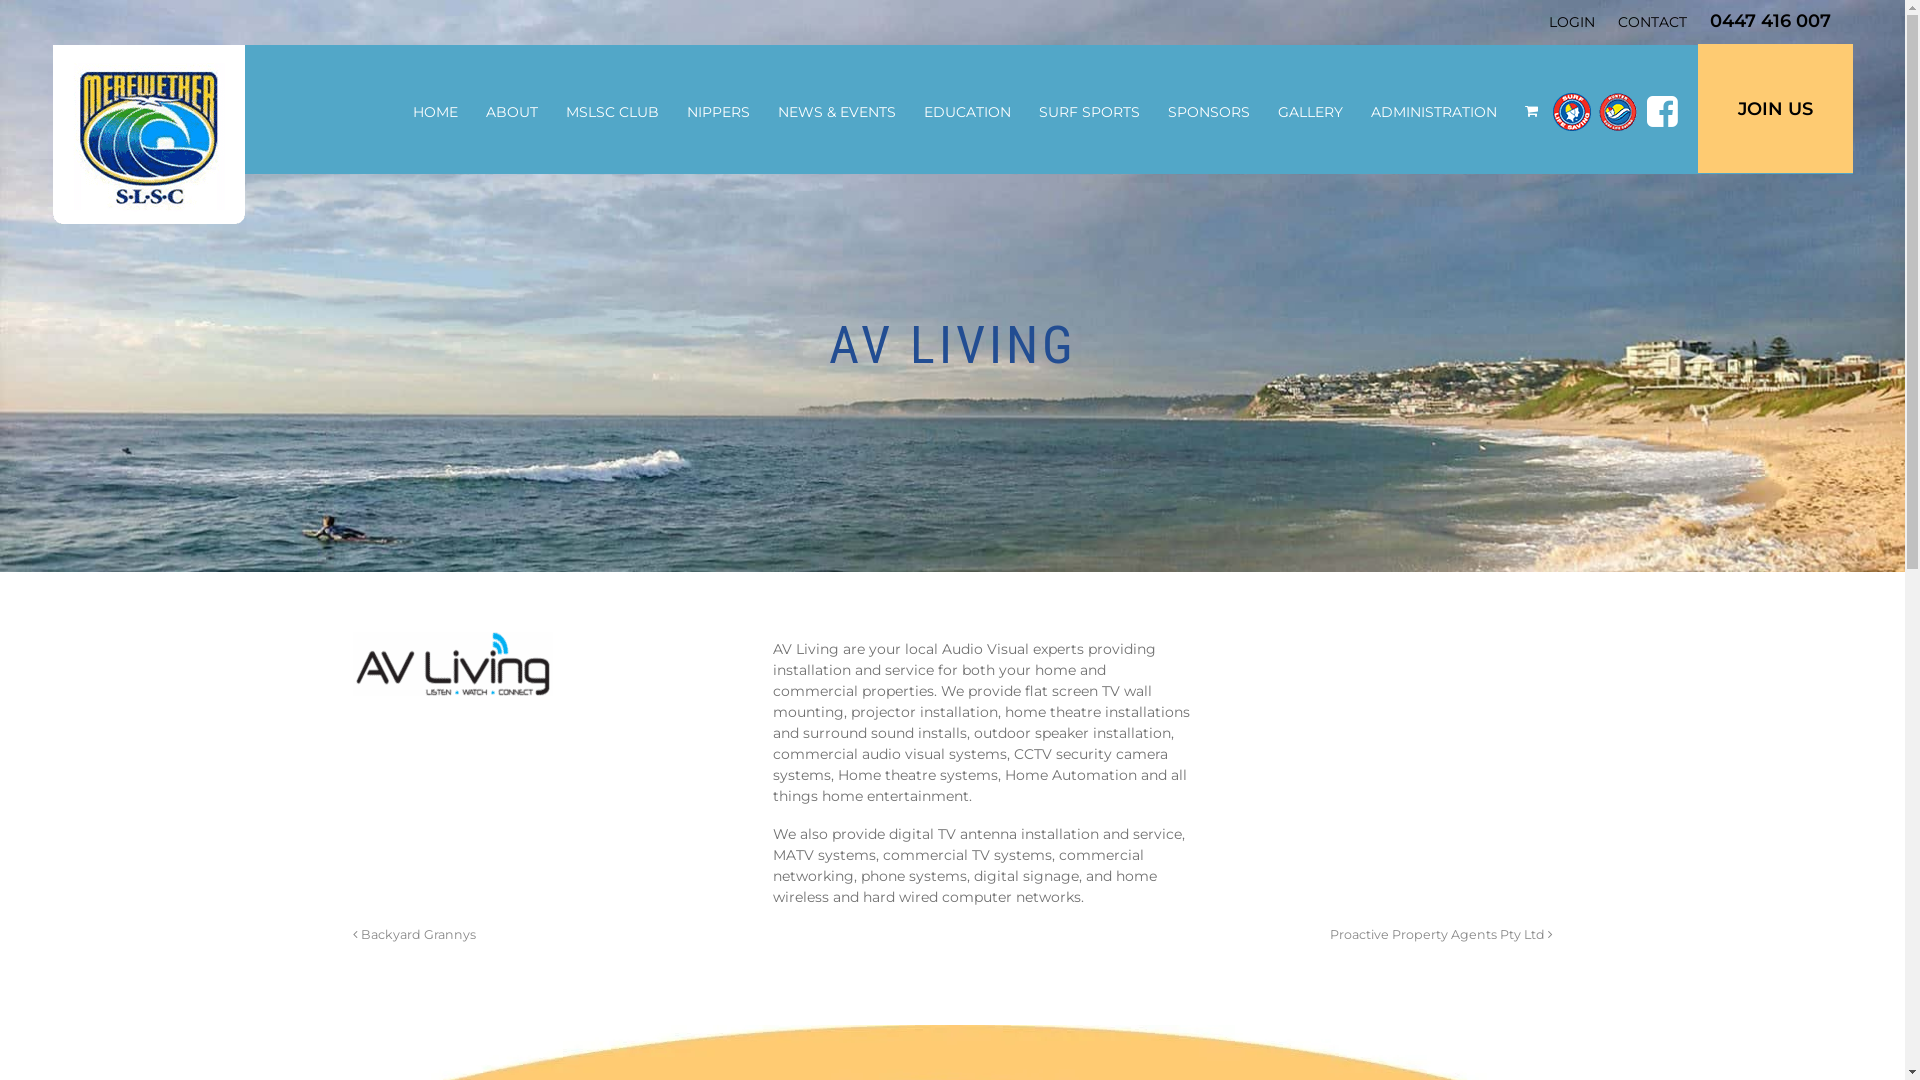 The height and width of the screenshot is (1080, 1920). I want to click on ADMINISTRATION, so click(1433, 112).